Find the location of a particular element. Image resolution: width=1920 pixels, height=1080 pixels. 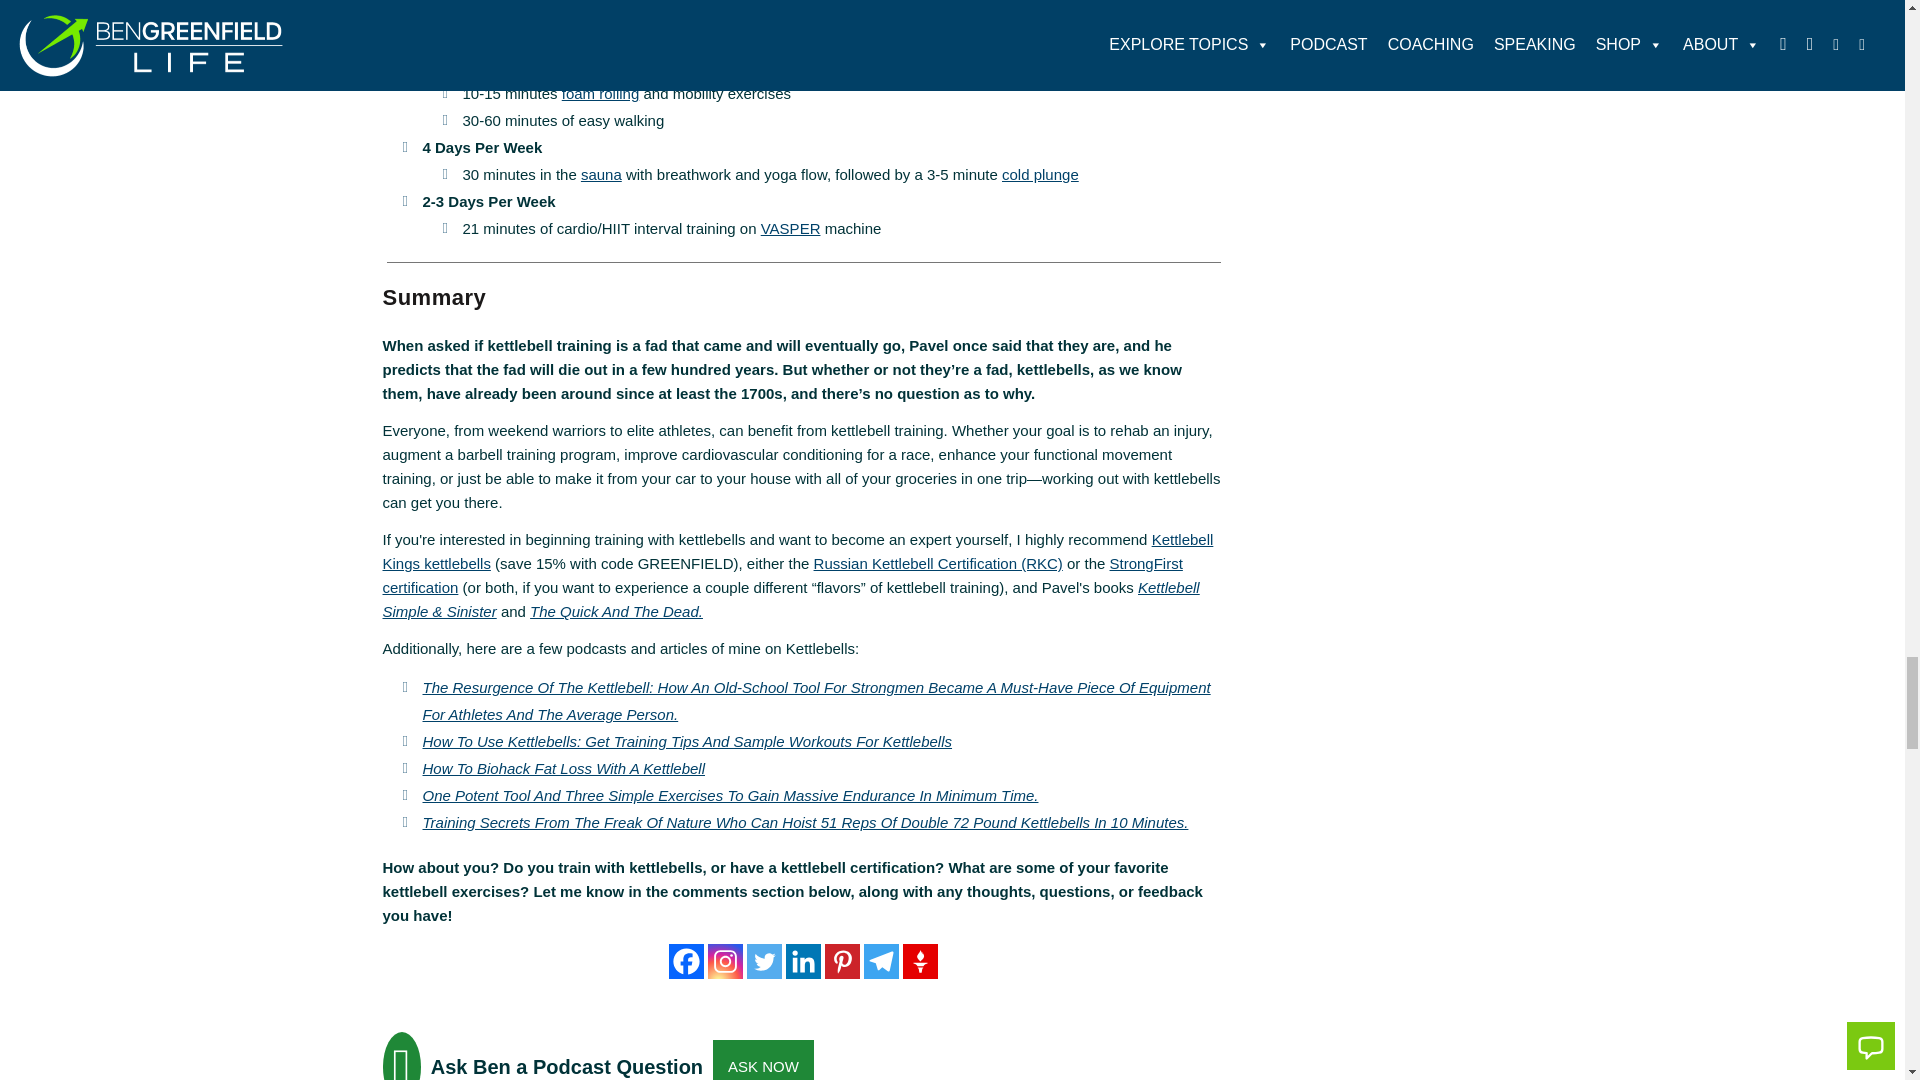

Facebook is located at coordinates (686, 960).